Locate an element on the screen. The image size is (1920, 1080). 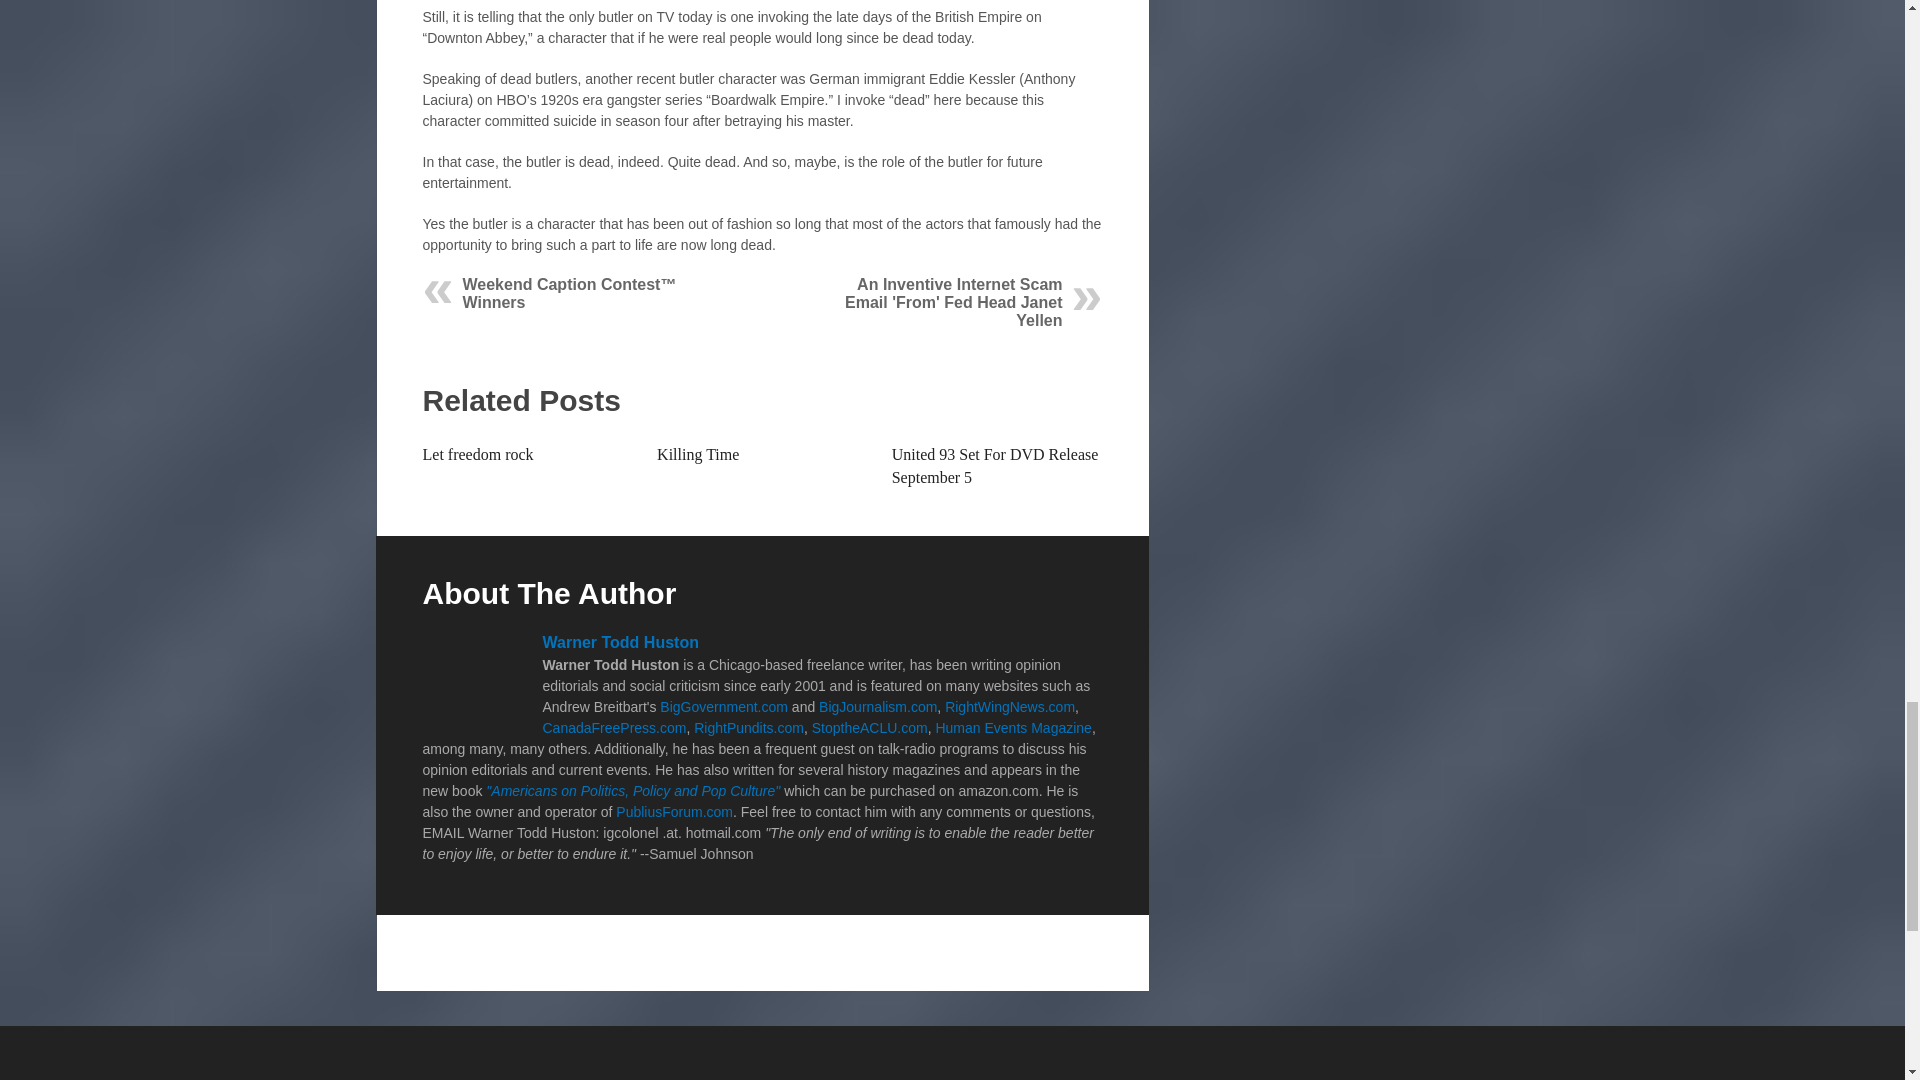
Warner Todd Huston is located at coordinates (620, 642).